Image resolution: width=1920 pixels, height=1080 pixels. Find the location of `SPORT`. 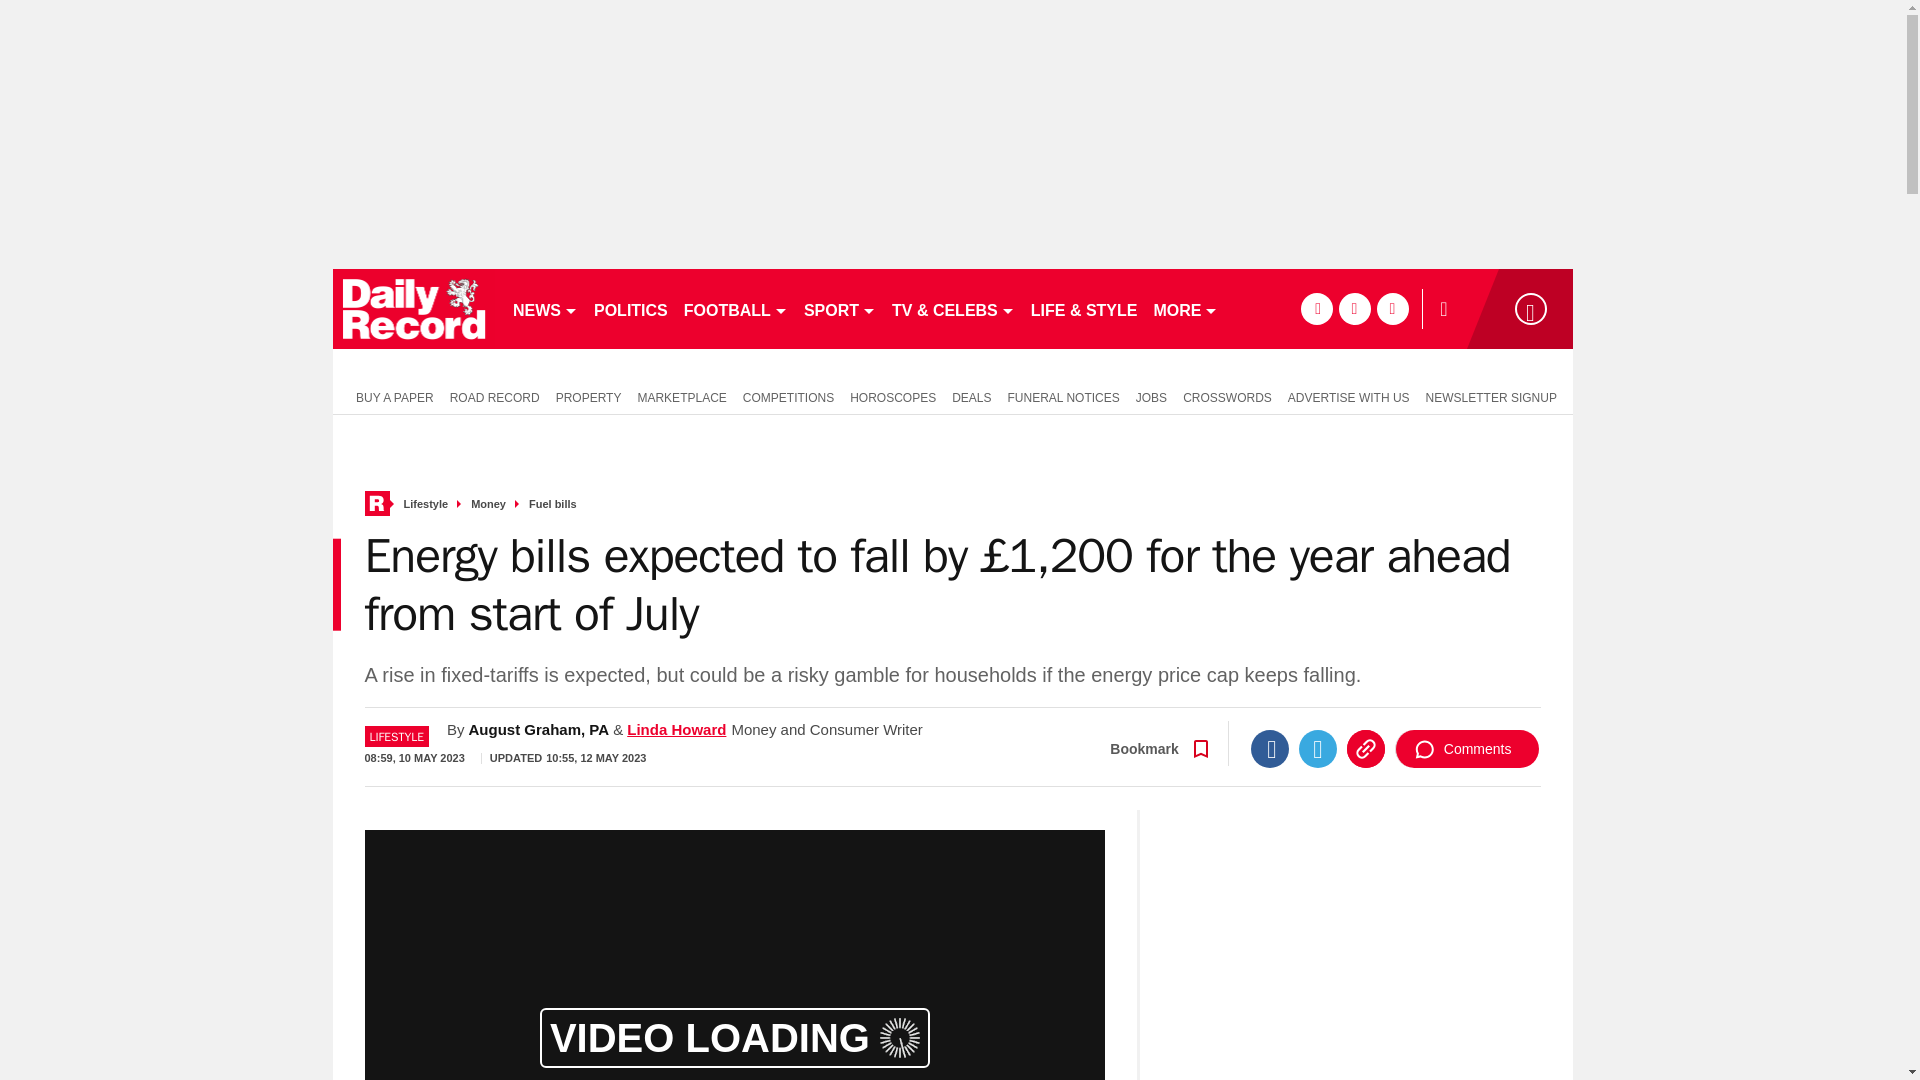

SPORT is located at coordinates (840, 308).